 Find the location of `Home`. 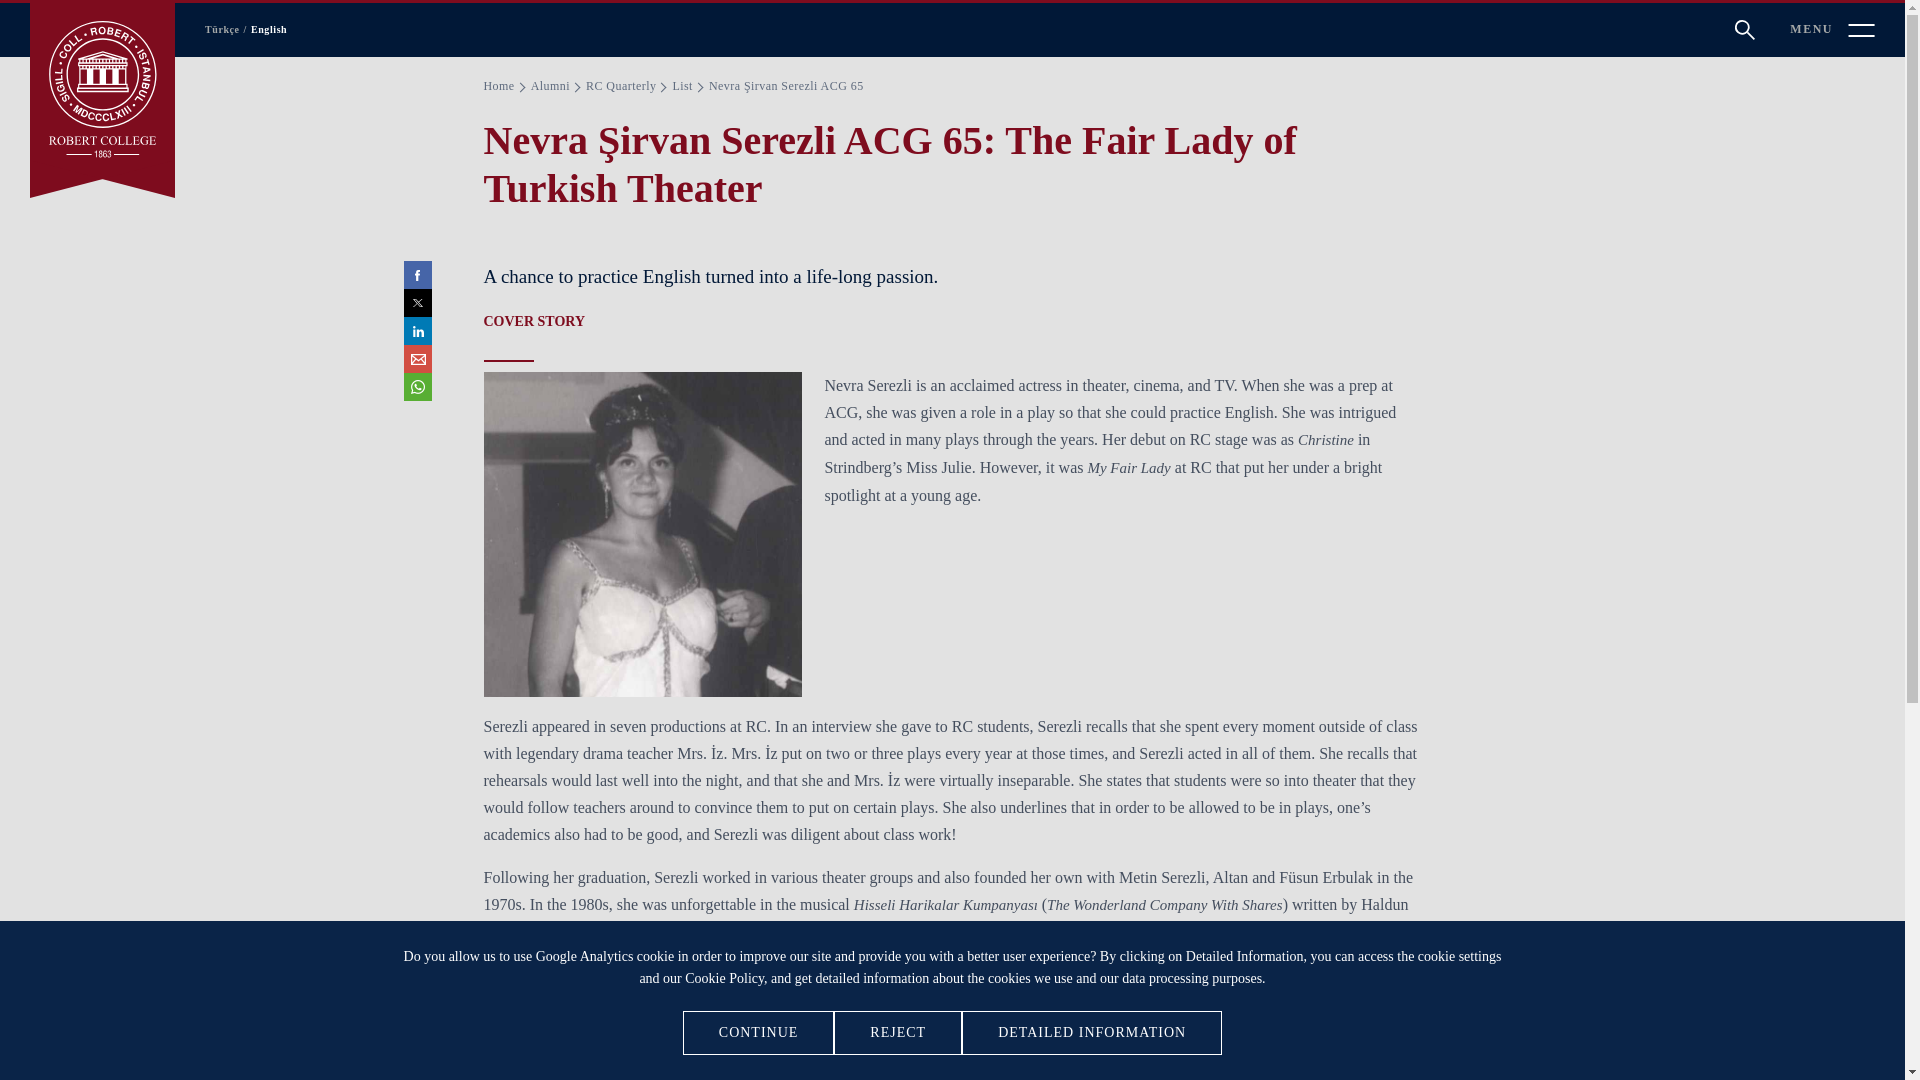

Home is located at coordinates (498, 86).